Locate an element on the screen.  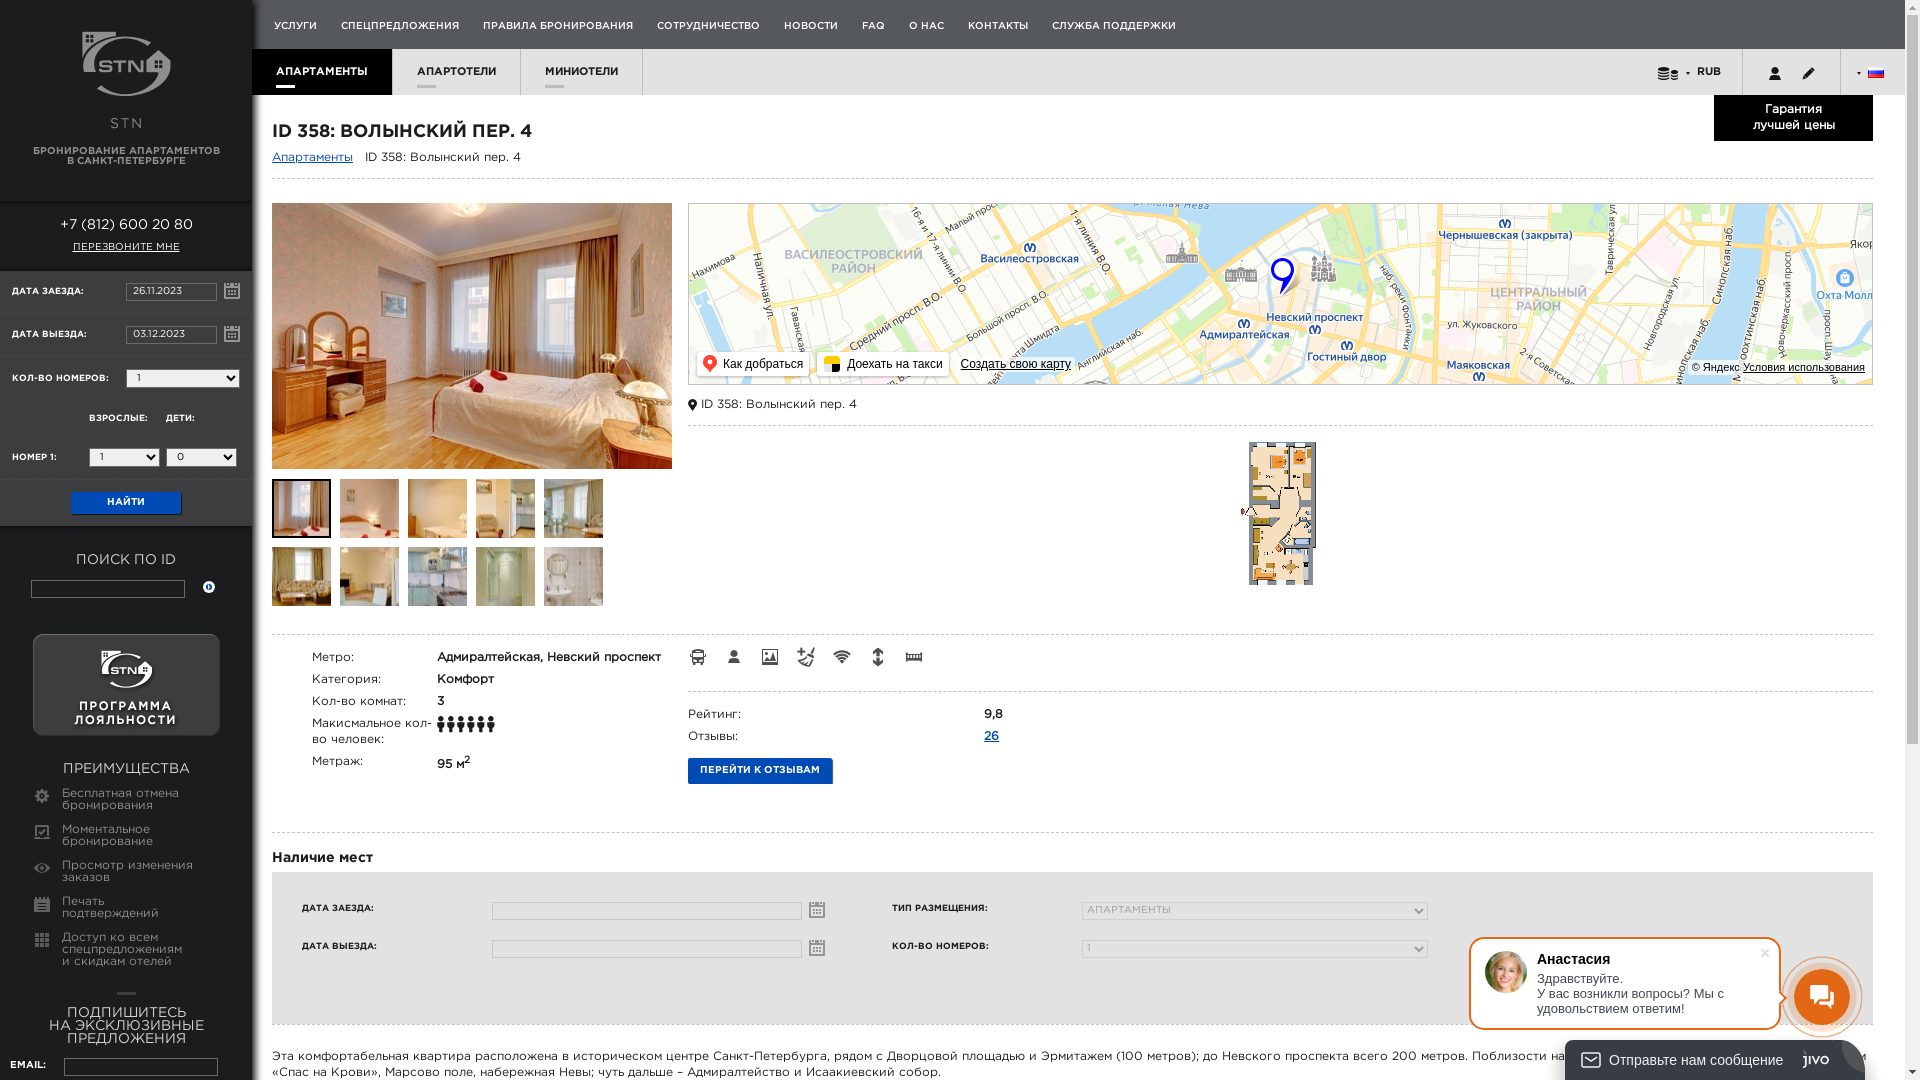
EUR is located at coordinates (1708, 85).